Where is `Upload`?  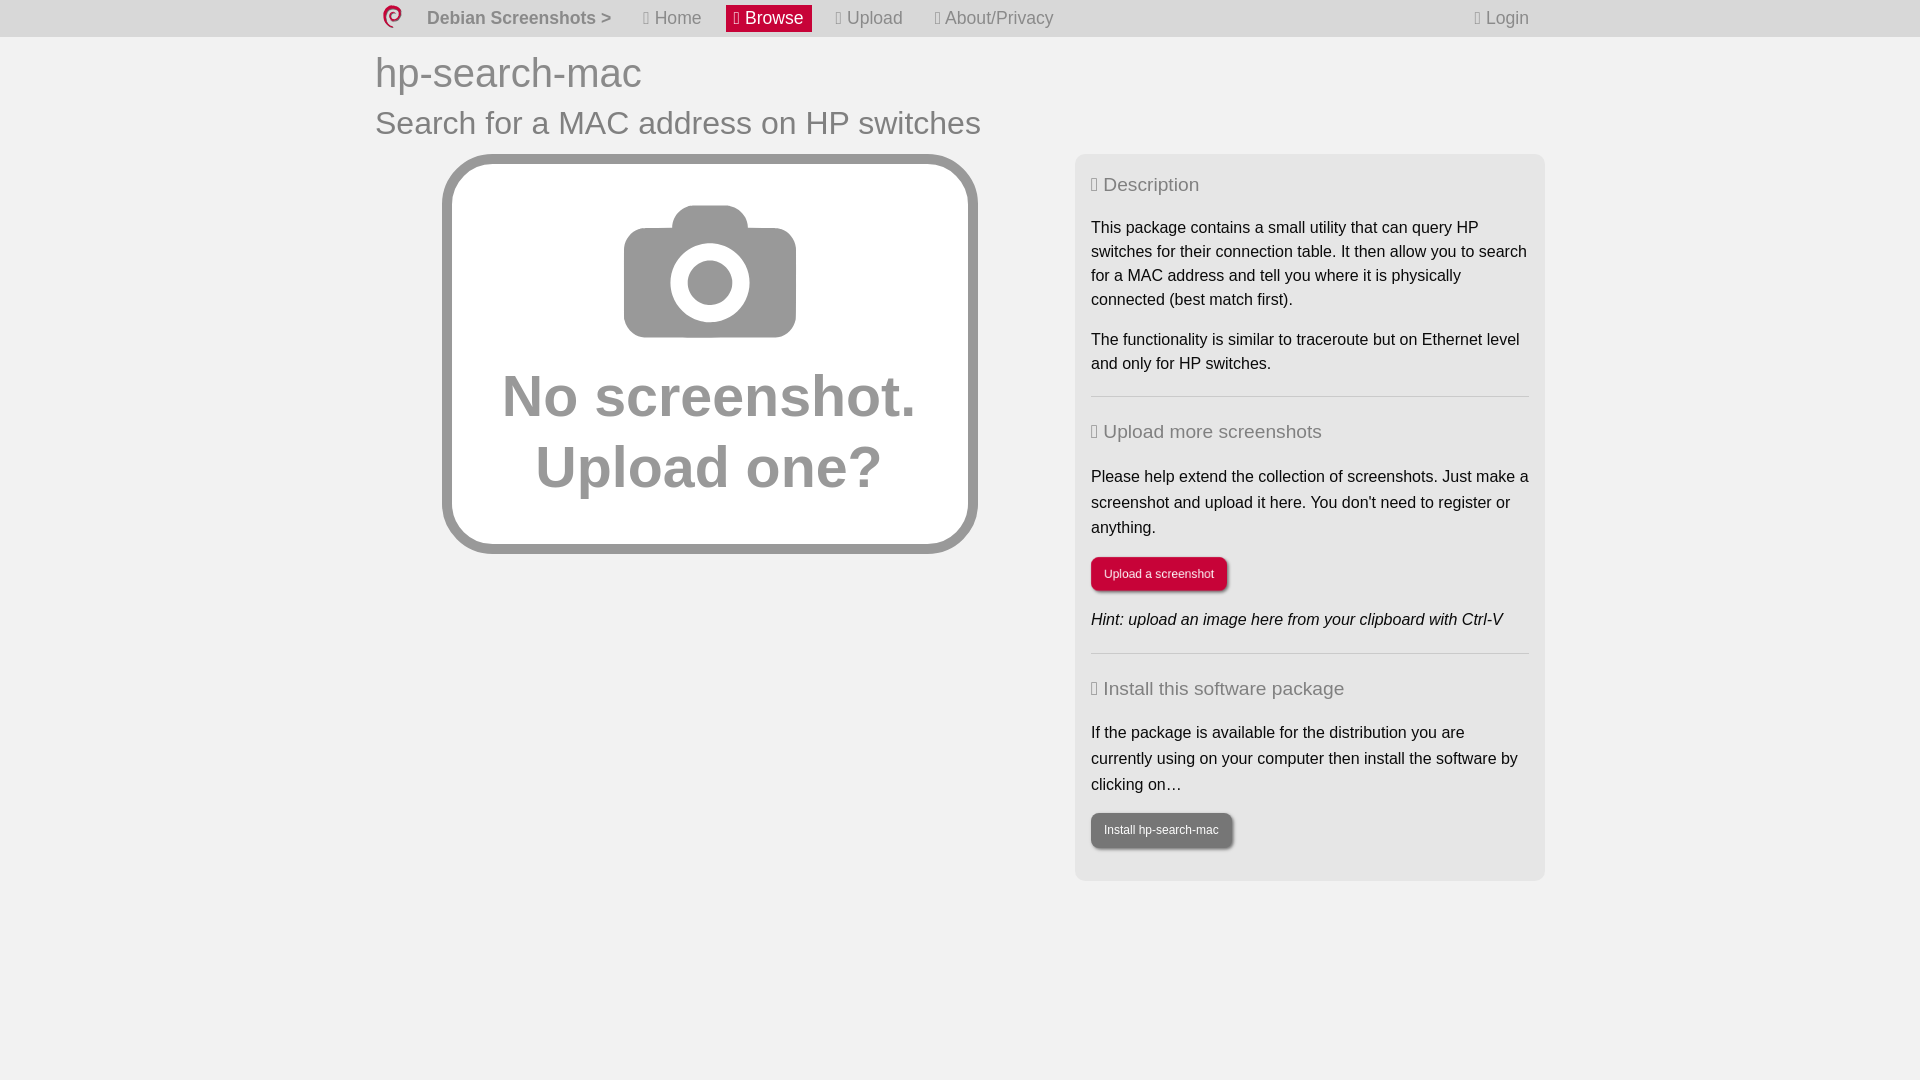 Upload is located at coordinates (868, 18).